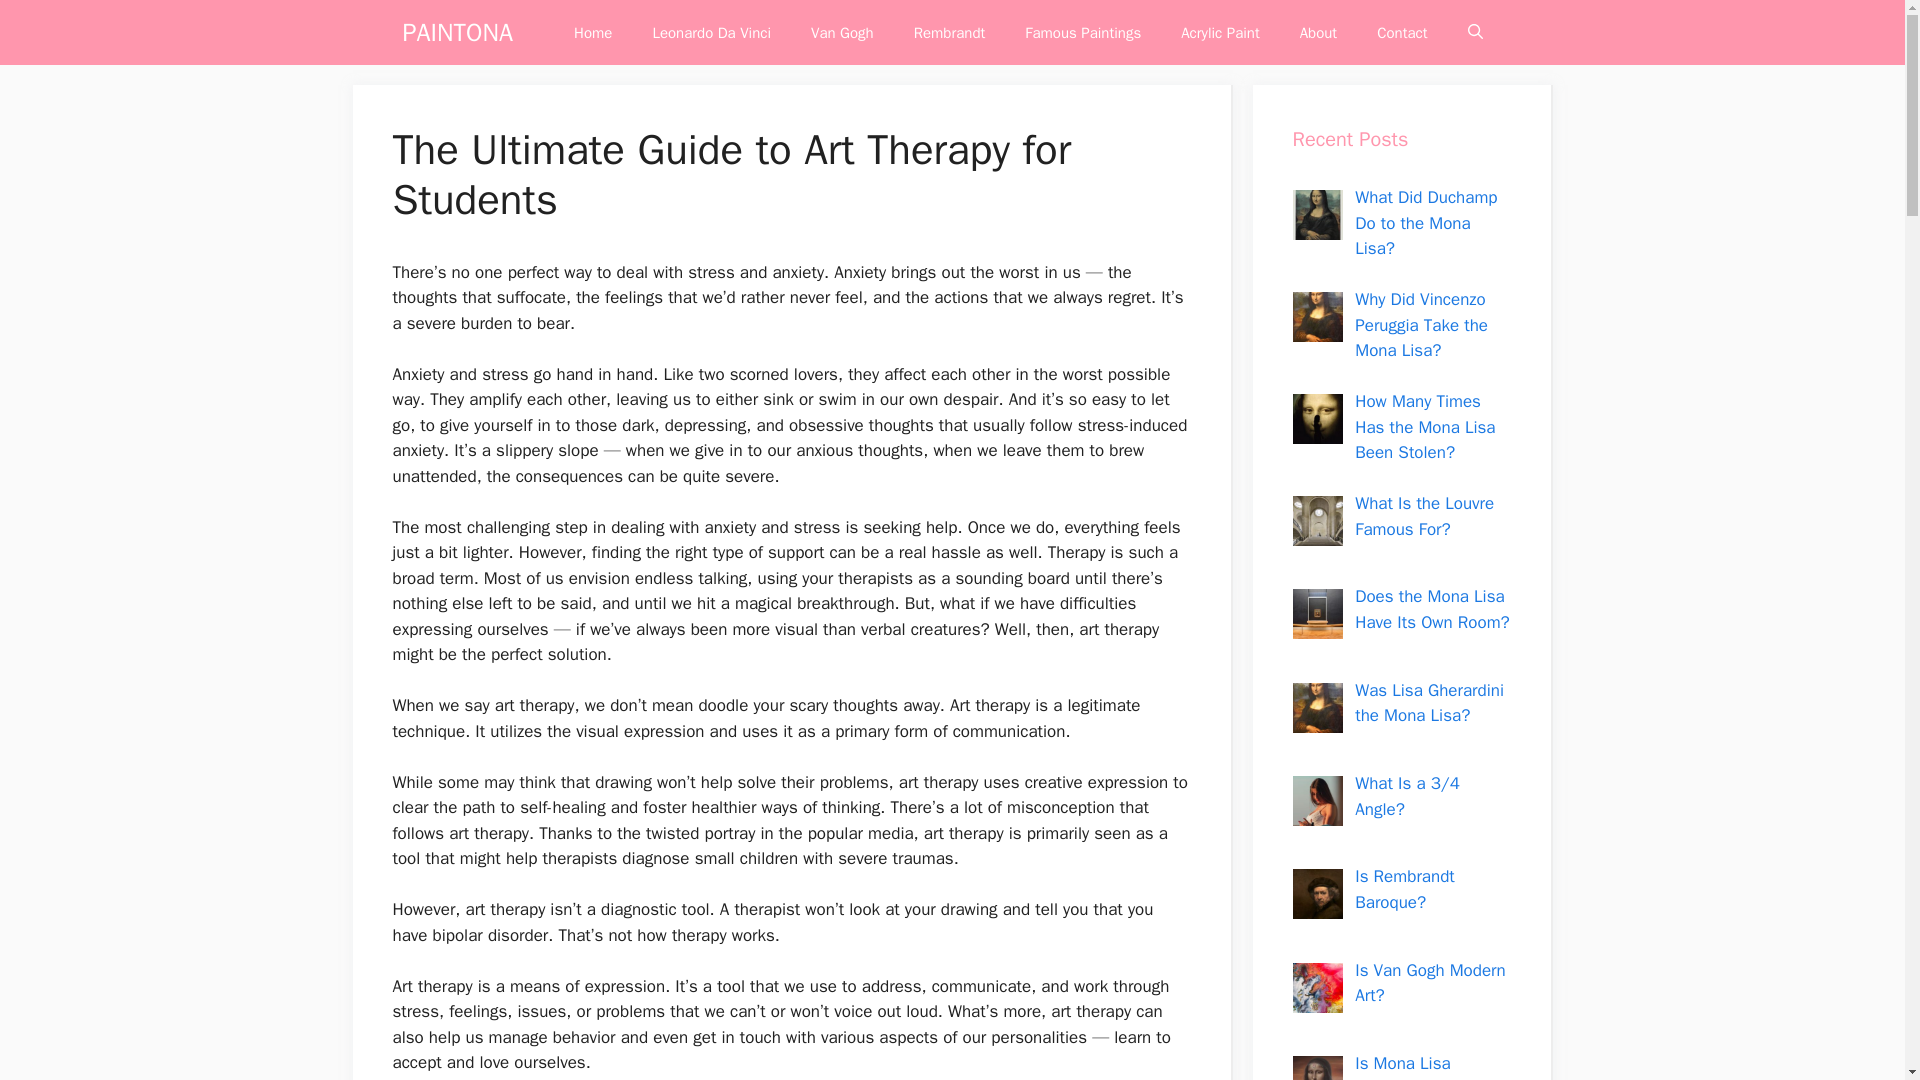  What do you see at coordinates (1424, 516) in the screenshot?
I see `What Is the Louvre Famous For?` at bounding box center [1424, 516].